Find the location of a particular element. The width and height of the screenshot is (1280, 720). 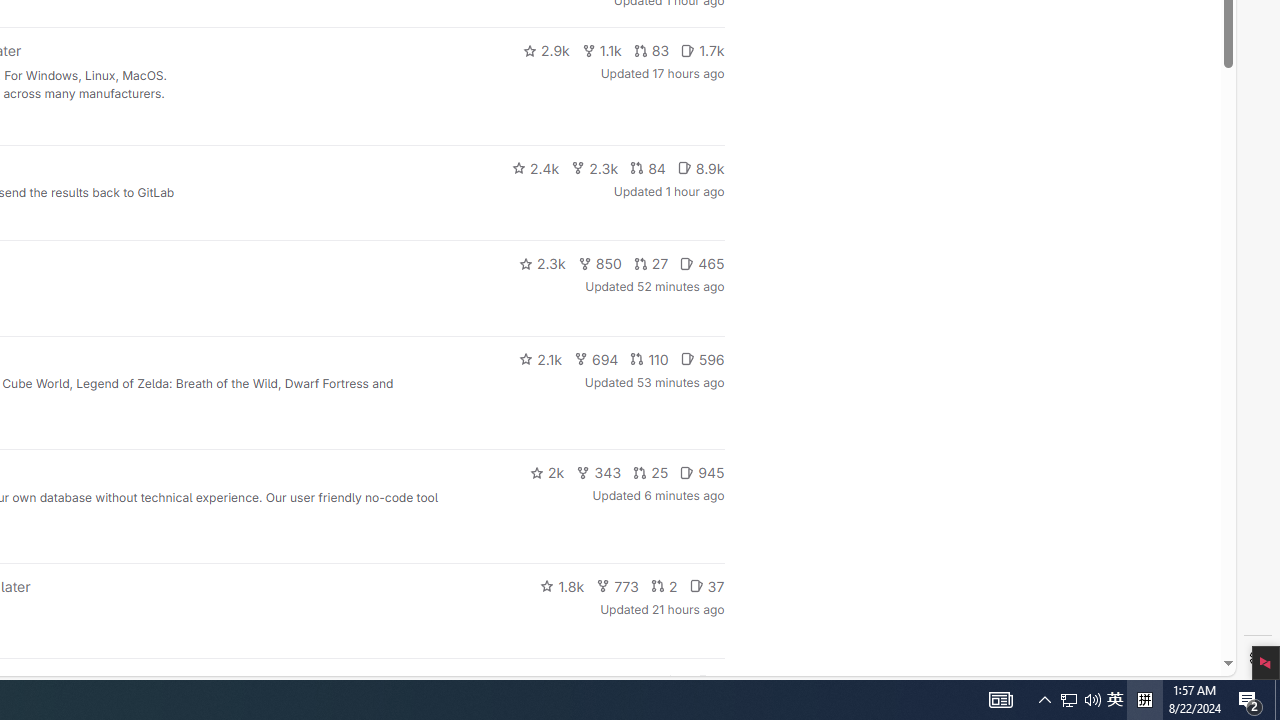

8.9k is located at coordinates (700, 168).